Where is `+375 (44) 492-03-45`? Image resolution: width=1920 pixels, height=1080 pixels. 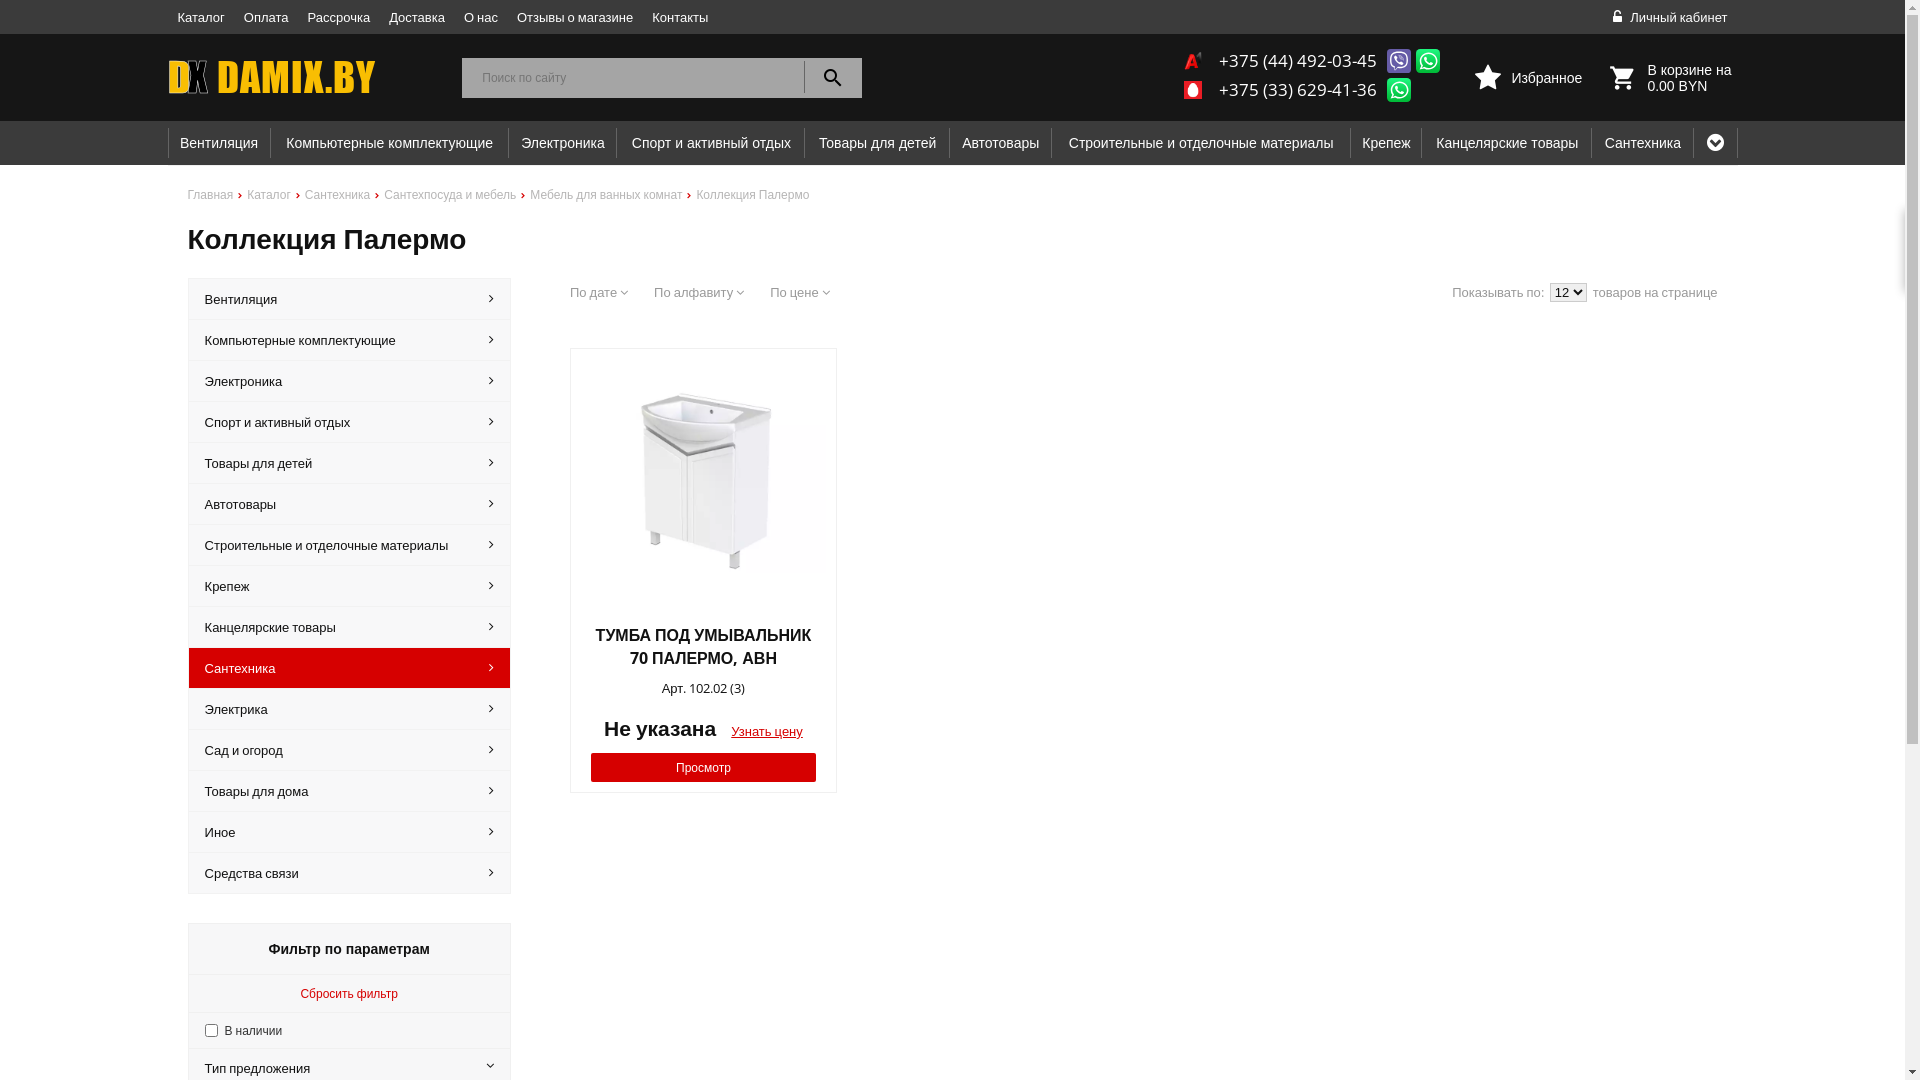
+375 (44) 492-03-45 is located at coordinates (1298, 61).